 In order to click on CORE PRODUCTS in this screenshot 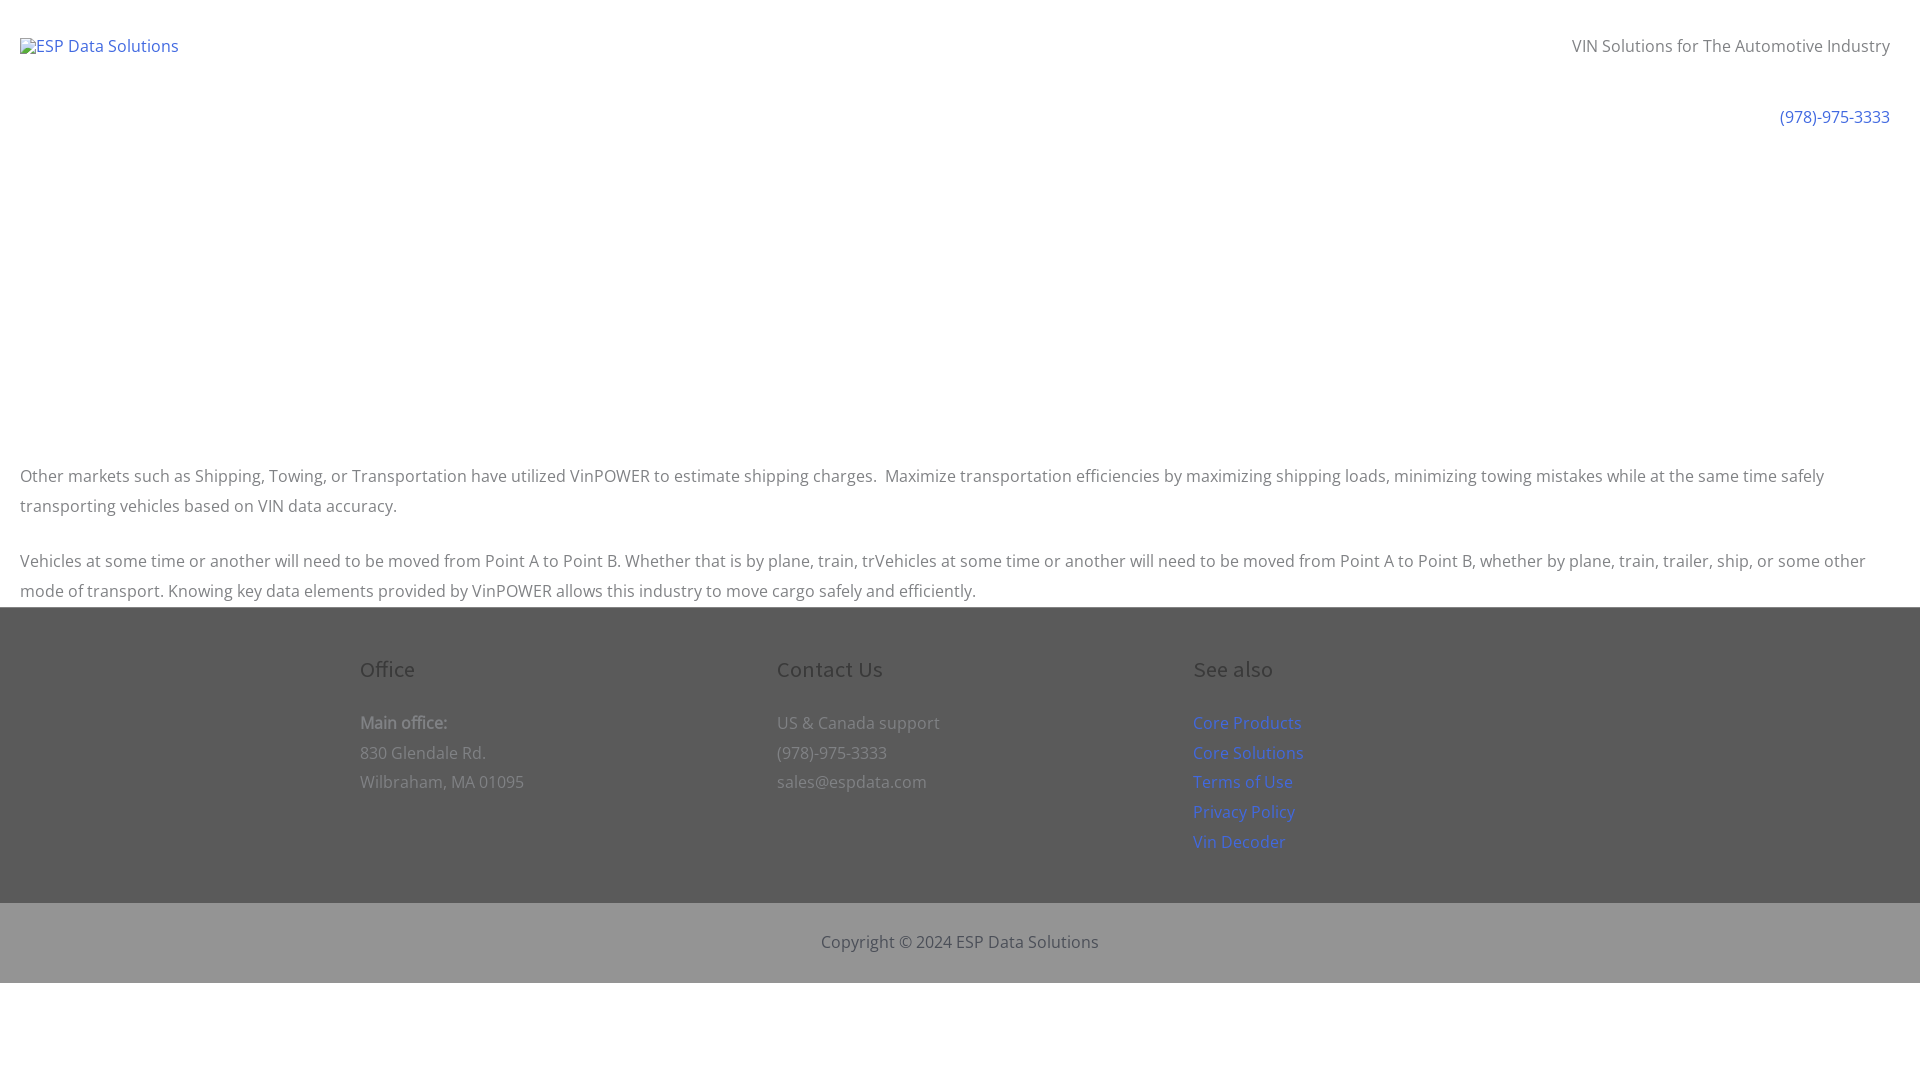, I will do `click(177, 117)`.